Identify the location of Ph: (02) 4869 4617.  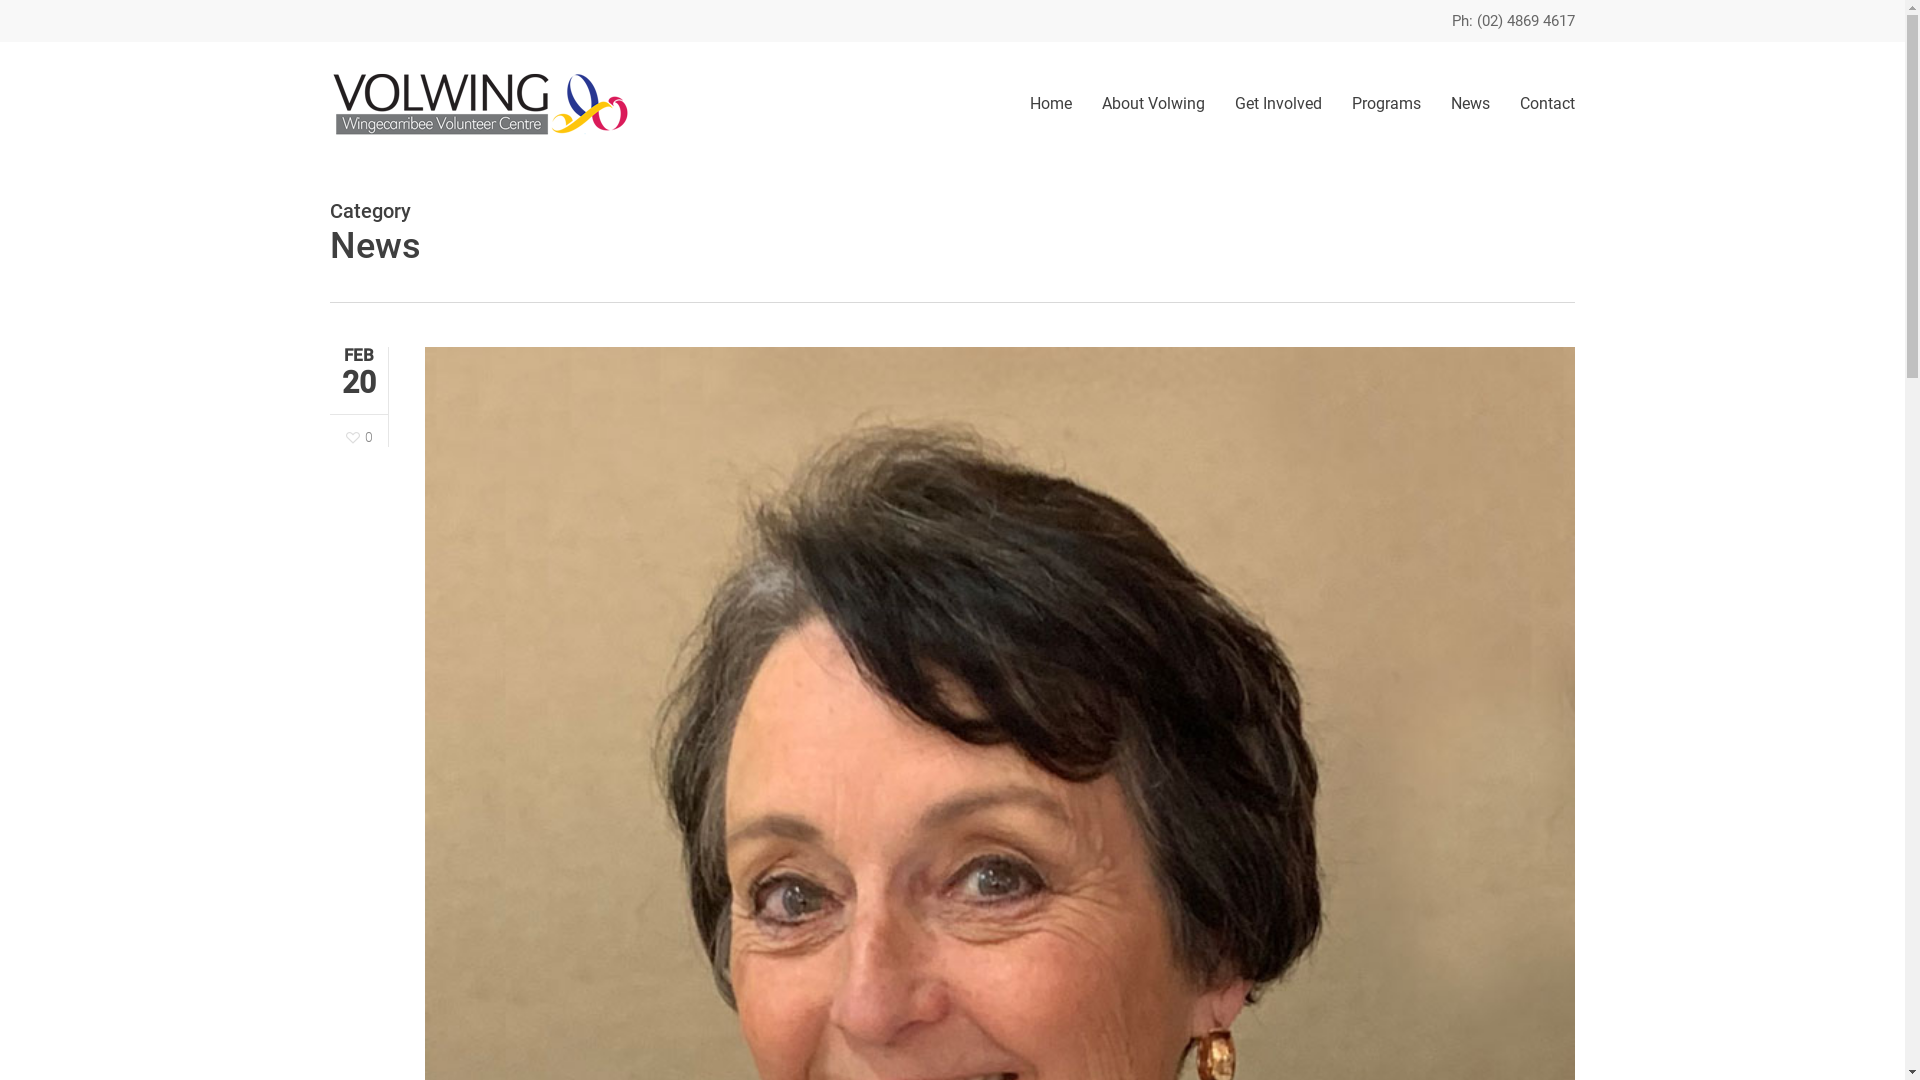
(1514, 21).